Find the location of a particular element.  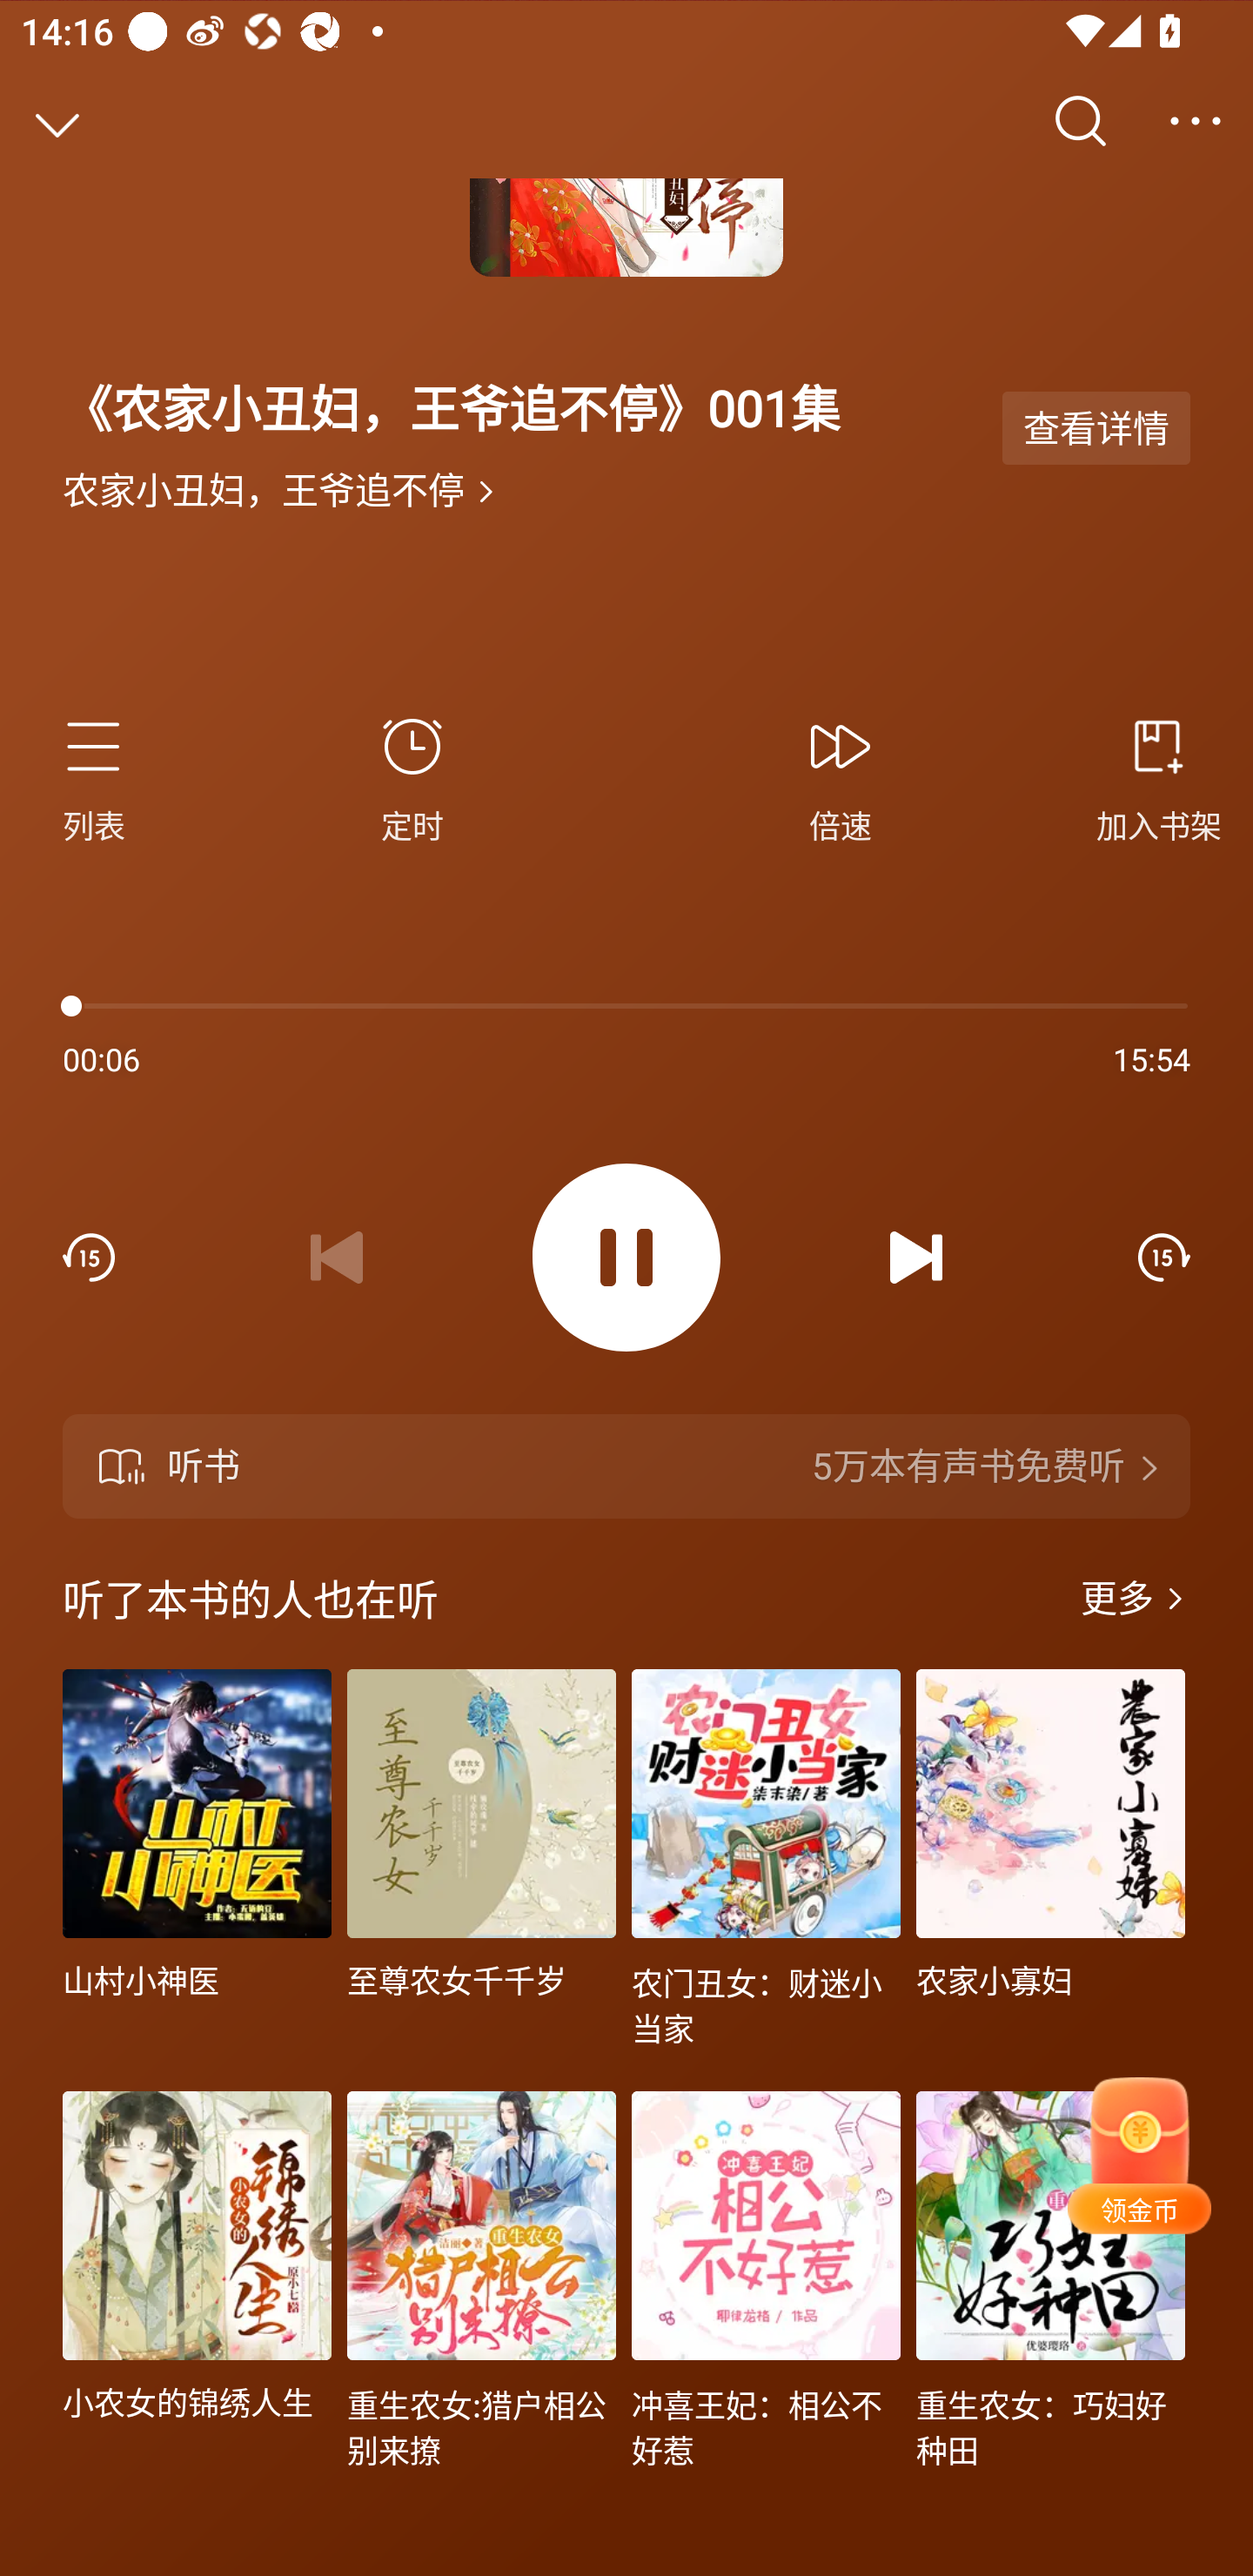

搜索 is located at coordinates (1081, 121).